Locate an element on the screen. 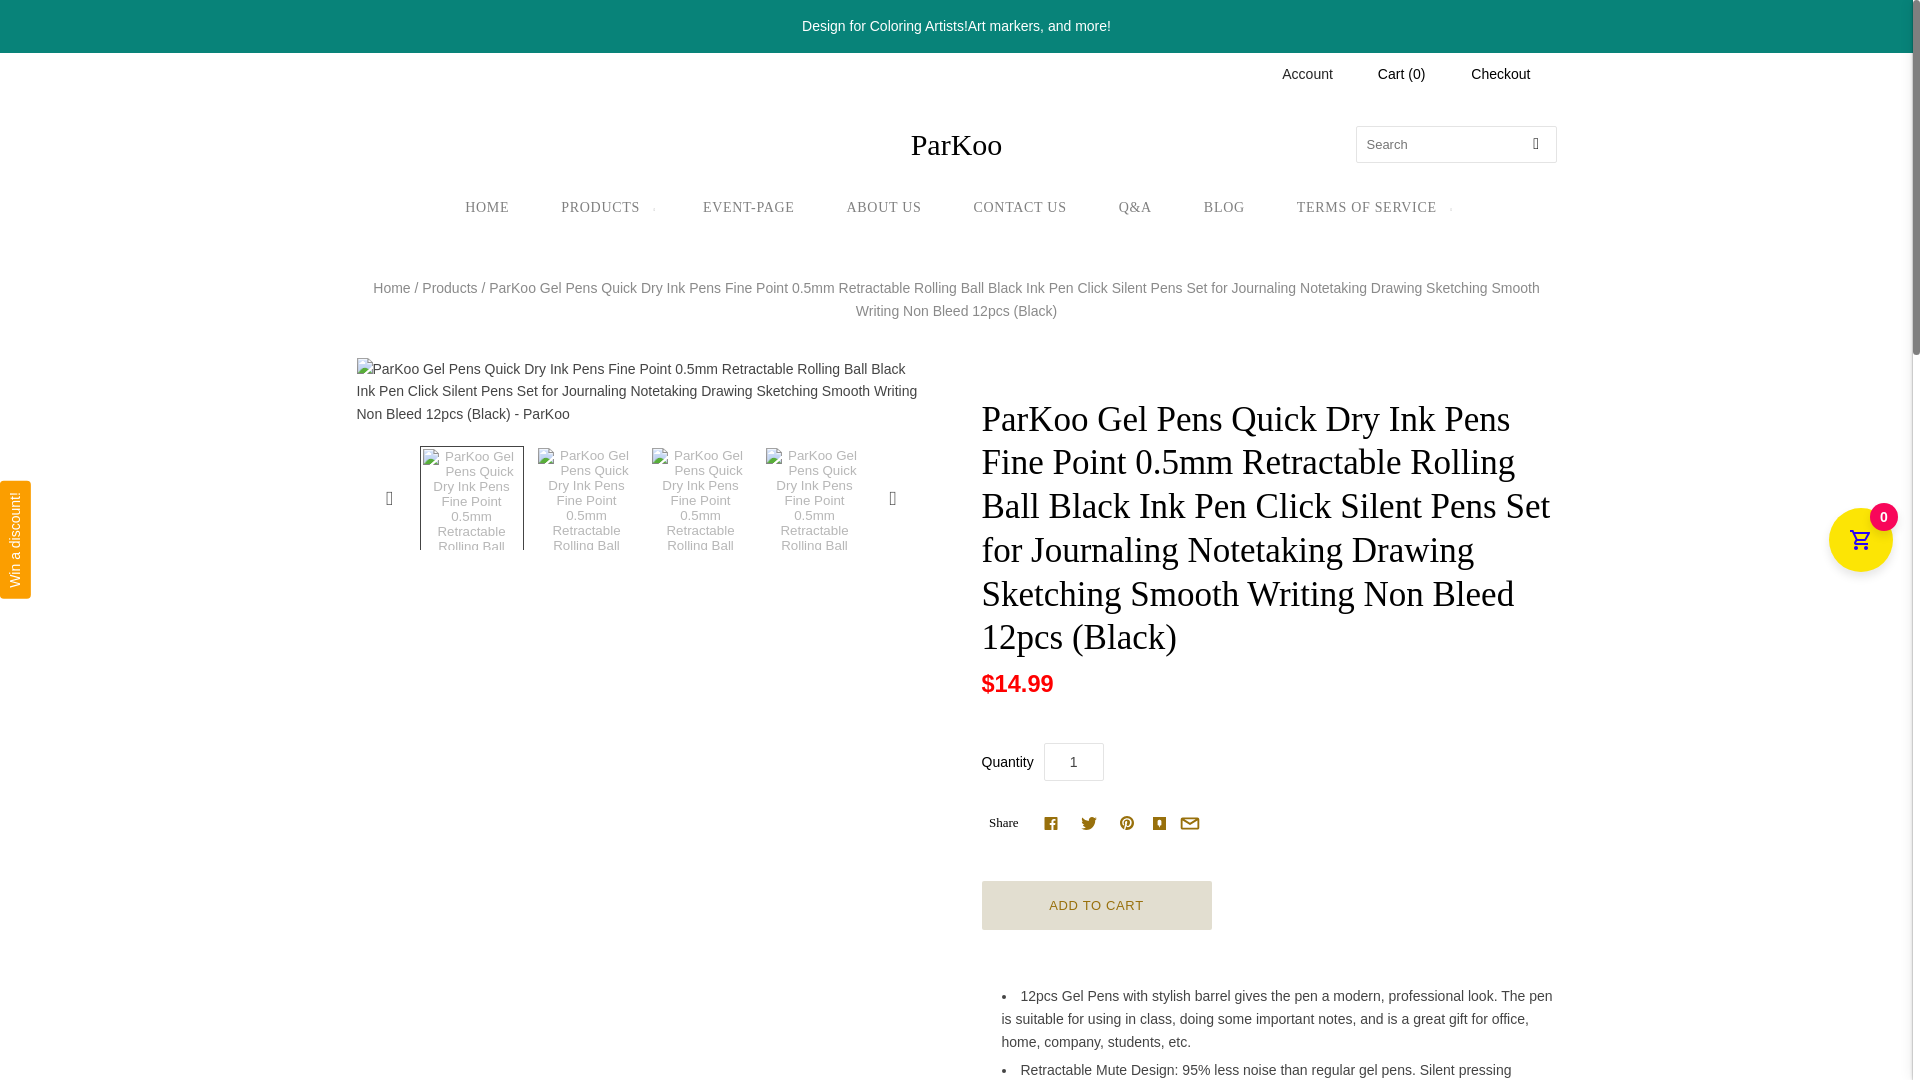 The height and width of the screenshot is (1080, 1920). ABOUT US is located at coordinates (884, 208).